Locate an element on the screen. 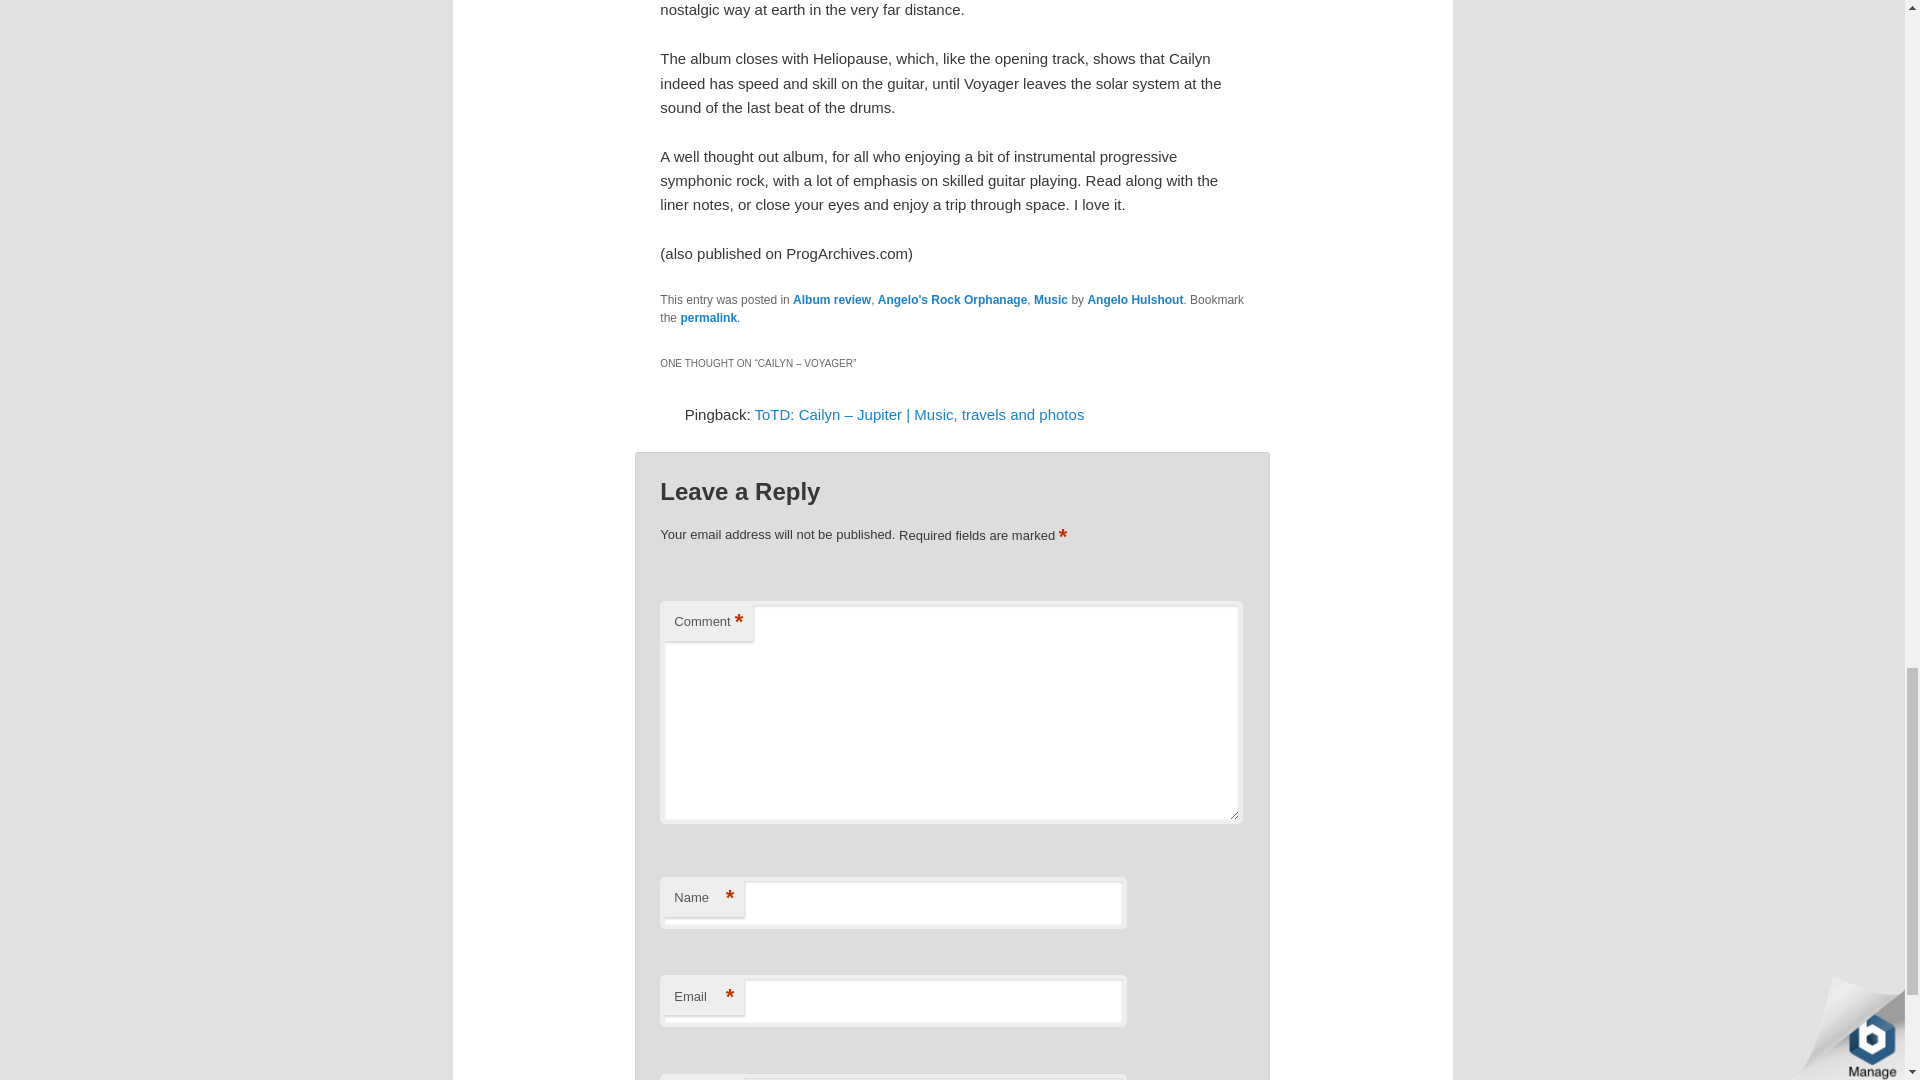  Music is located at coordinates (1050, 299).